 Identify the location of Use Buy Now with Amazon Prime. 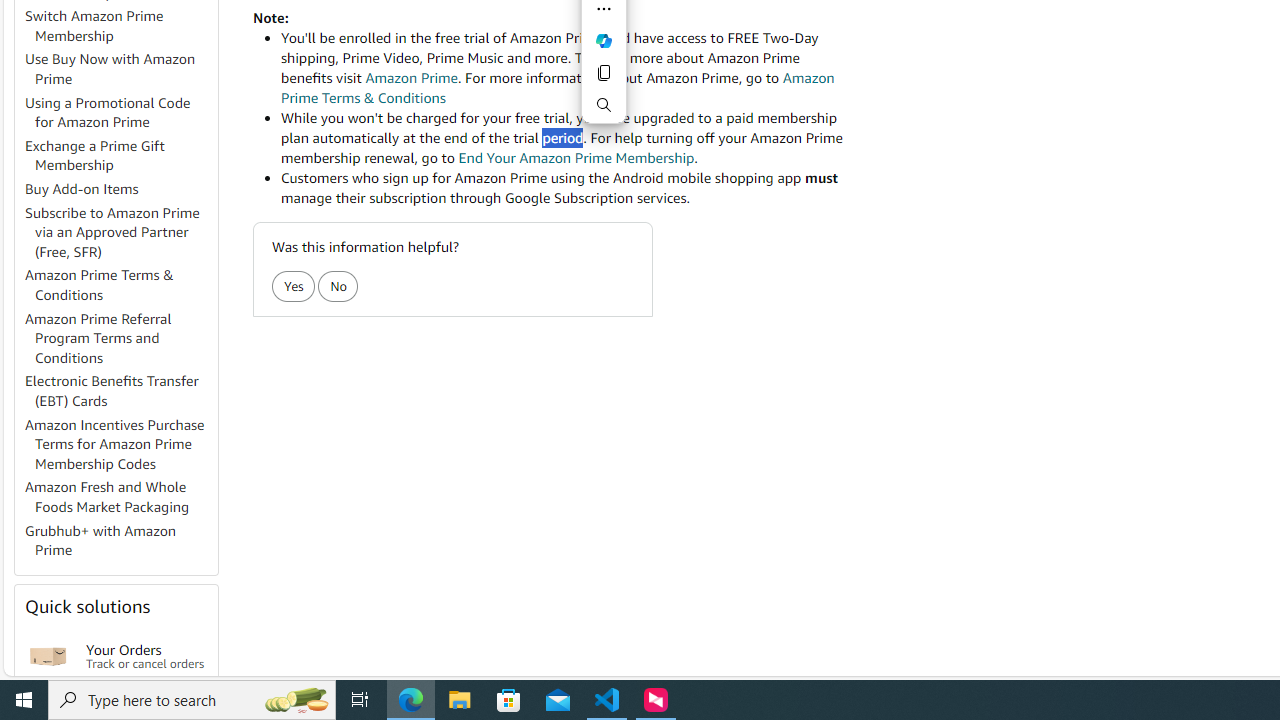
(120, 70).